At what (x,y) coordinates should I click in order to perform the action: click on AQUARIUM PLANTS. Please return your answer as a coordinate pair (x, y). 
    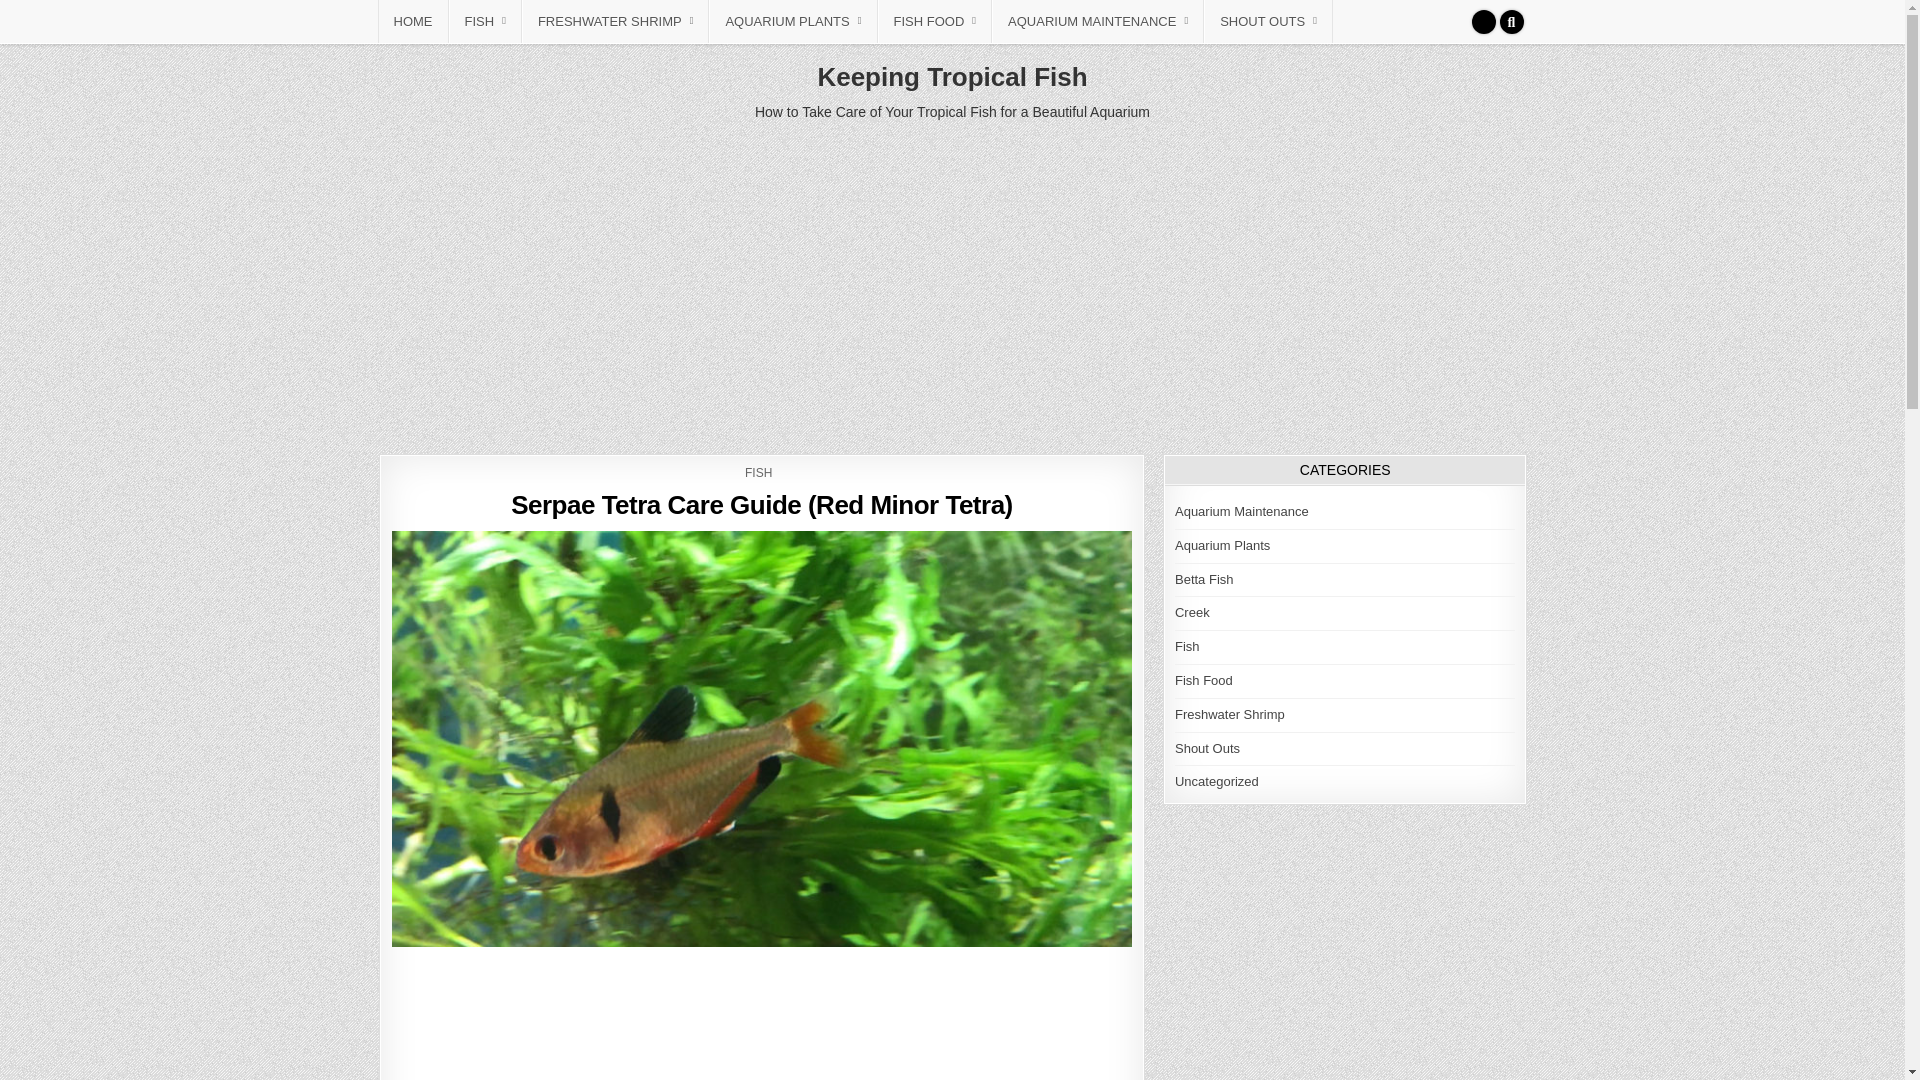
    Looking at the image, I should click on (792, 22).